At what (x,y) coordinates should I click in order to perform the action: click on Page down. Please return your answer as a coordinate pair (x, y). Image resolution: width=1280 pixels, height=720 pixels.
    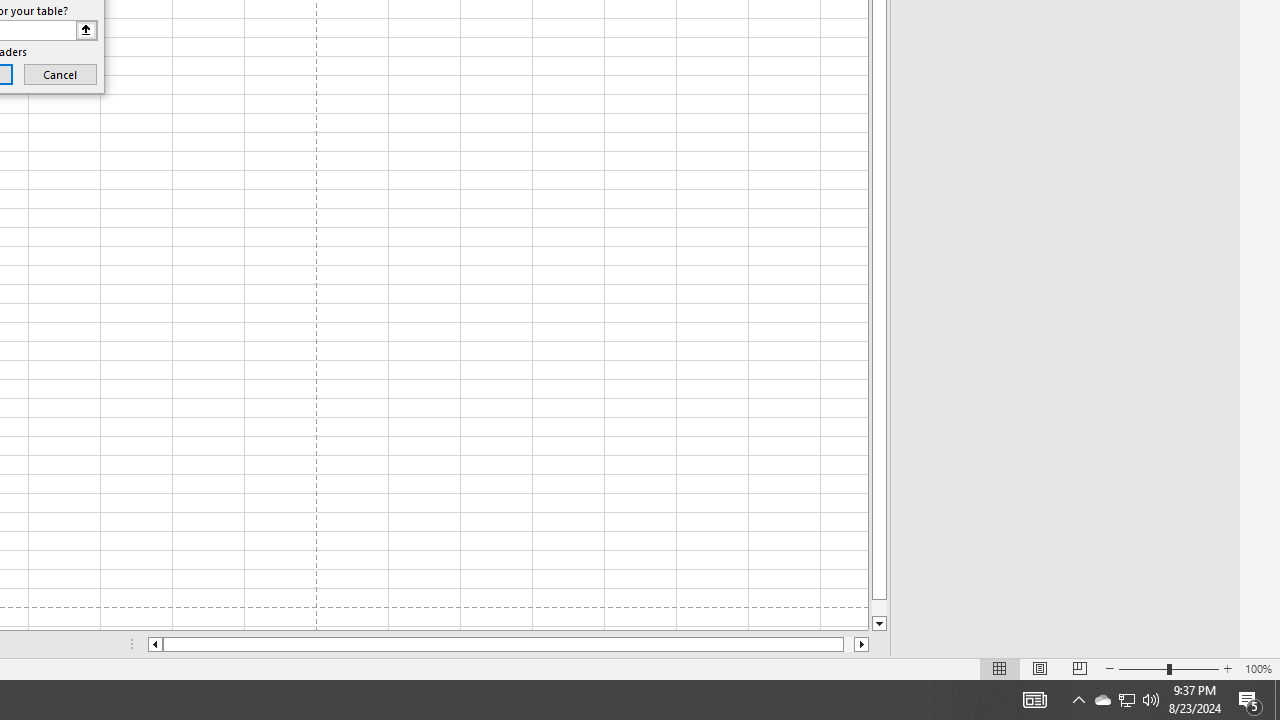
    Looking at the image, I should click on (879, 608).